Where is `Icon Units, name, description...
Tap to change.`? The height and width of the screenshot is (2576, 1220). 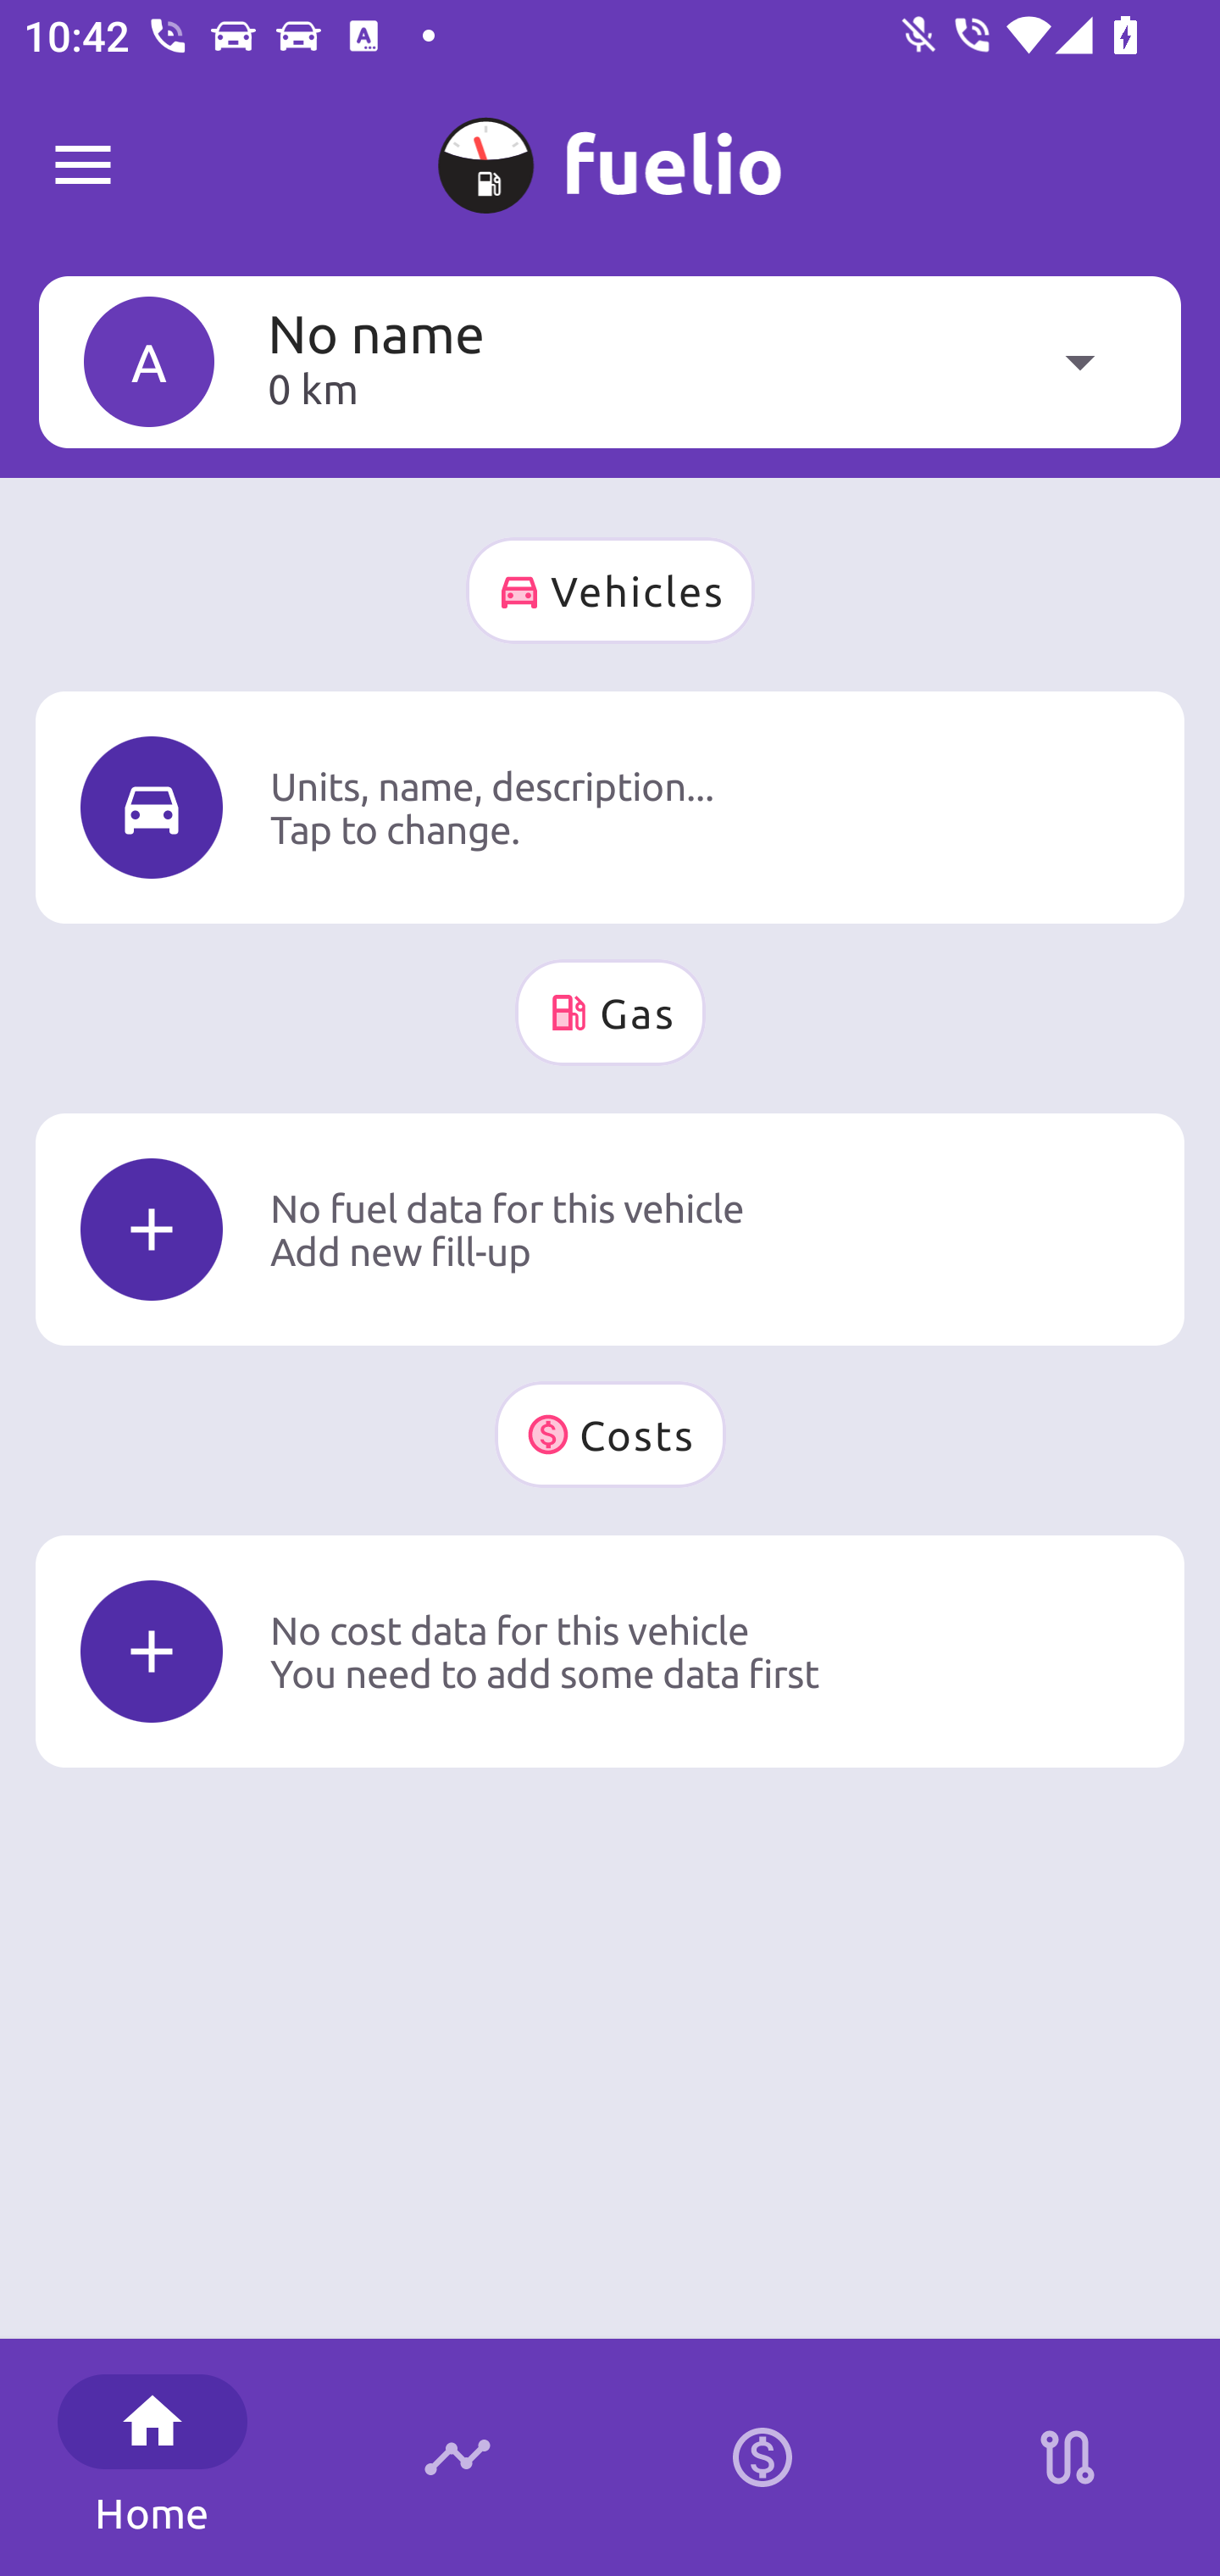 Icon Units, name, description...
Tap to change. is located at coordinates (610, 807).